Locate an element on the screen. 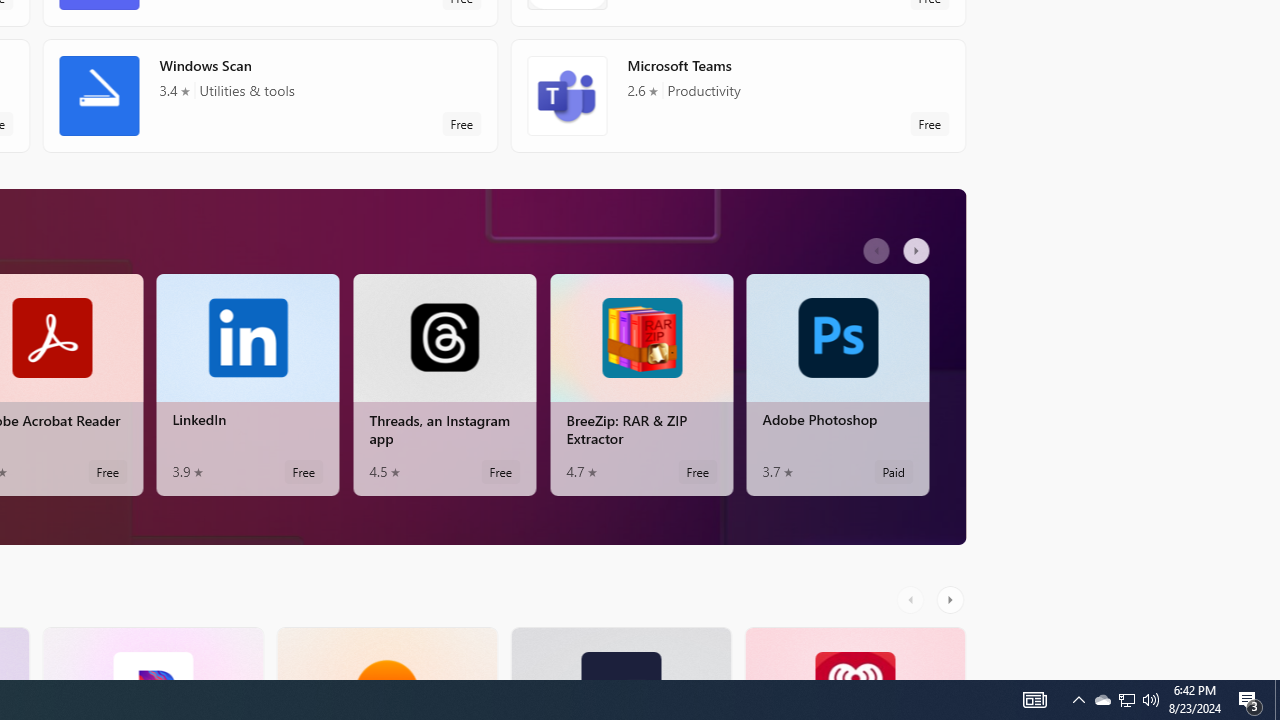 The width and height of the screenshot is (1280, 720). AutomationID: RightScrollButton is located at coordinates (952, 599).